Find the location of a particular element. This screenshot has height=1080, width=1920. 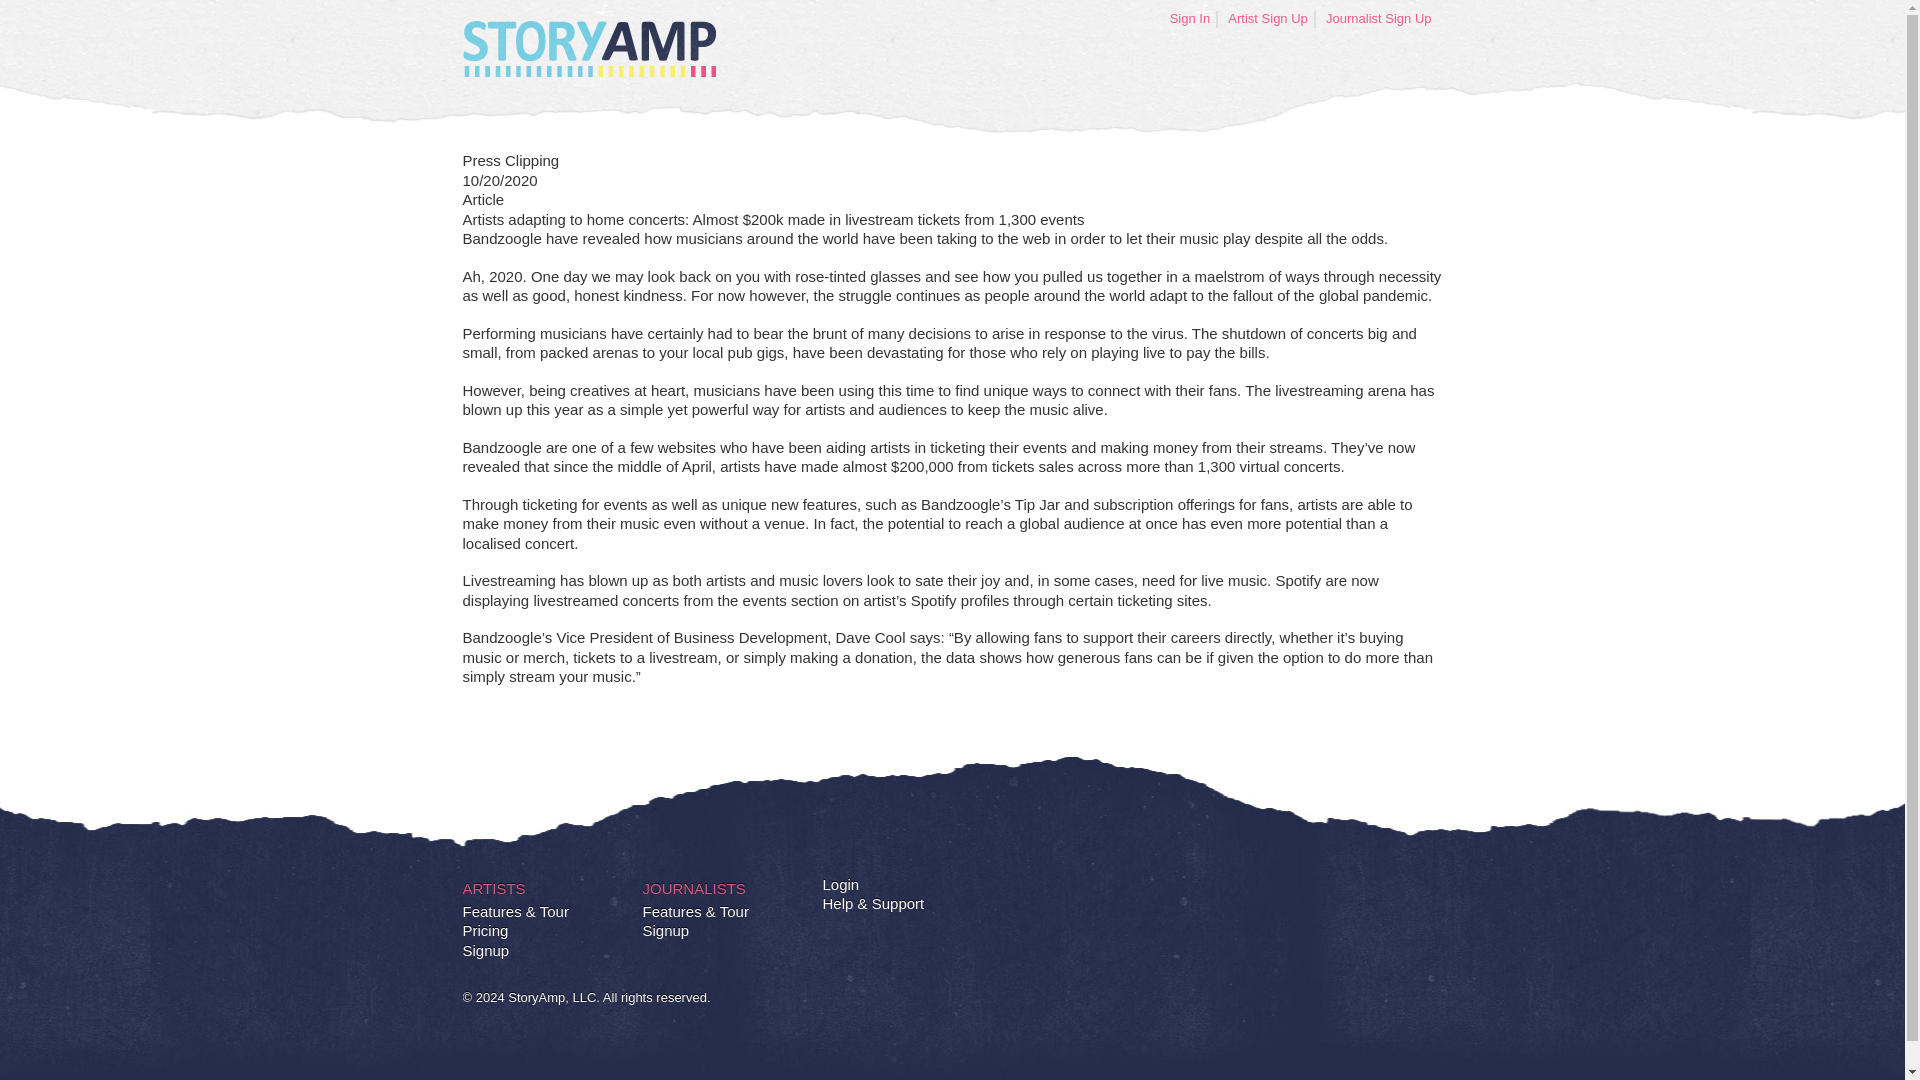

Pricing is located at coordinates (485, 930).